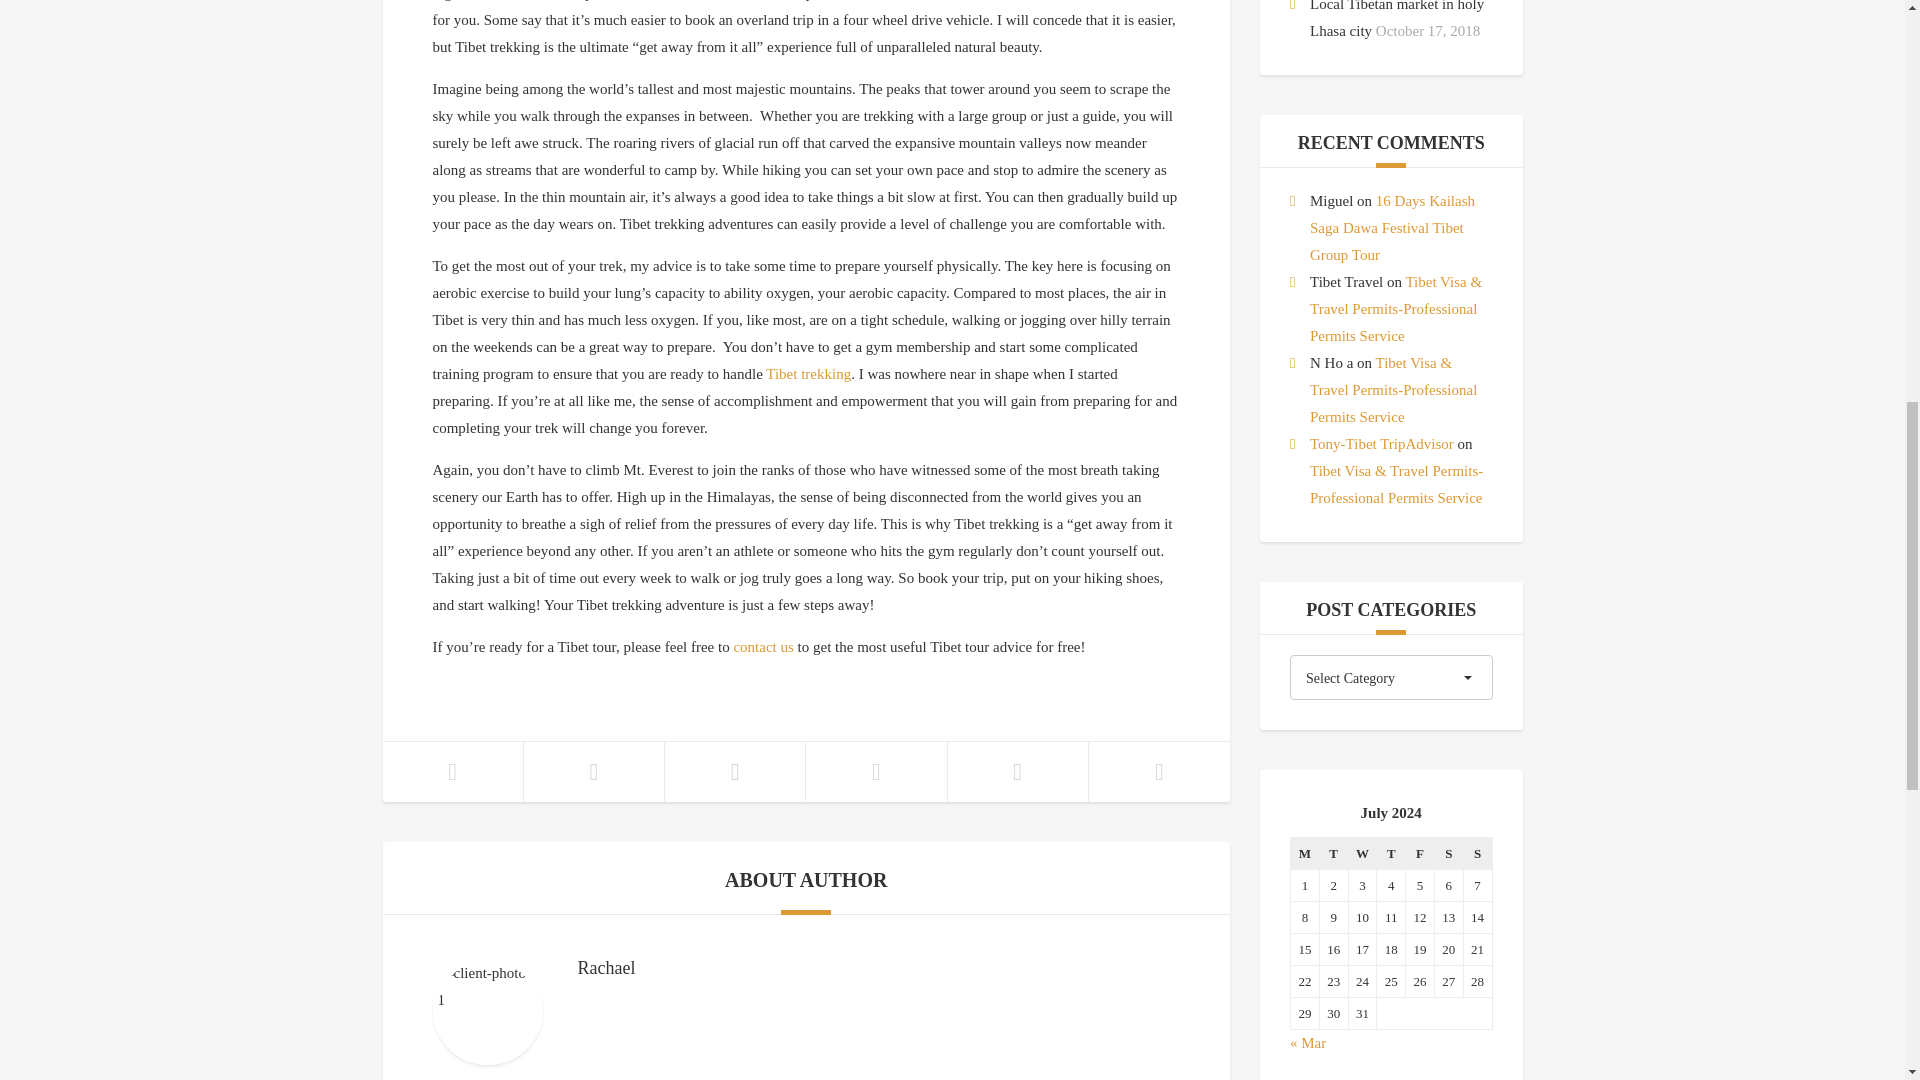  Describe the element at coordinates (1390, 854) in the screenshot. I see `Thursday` at that location.